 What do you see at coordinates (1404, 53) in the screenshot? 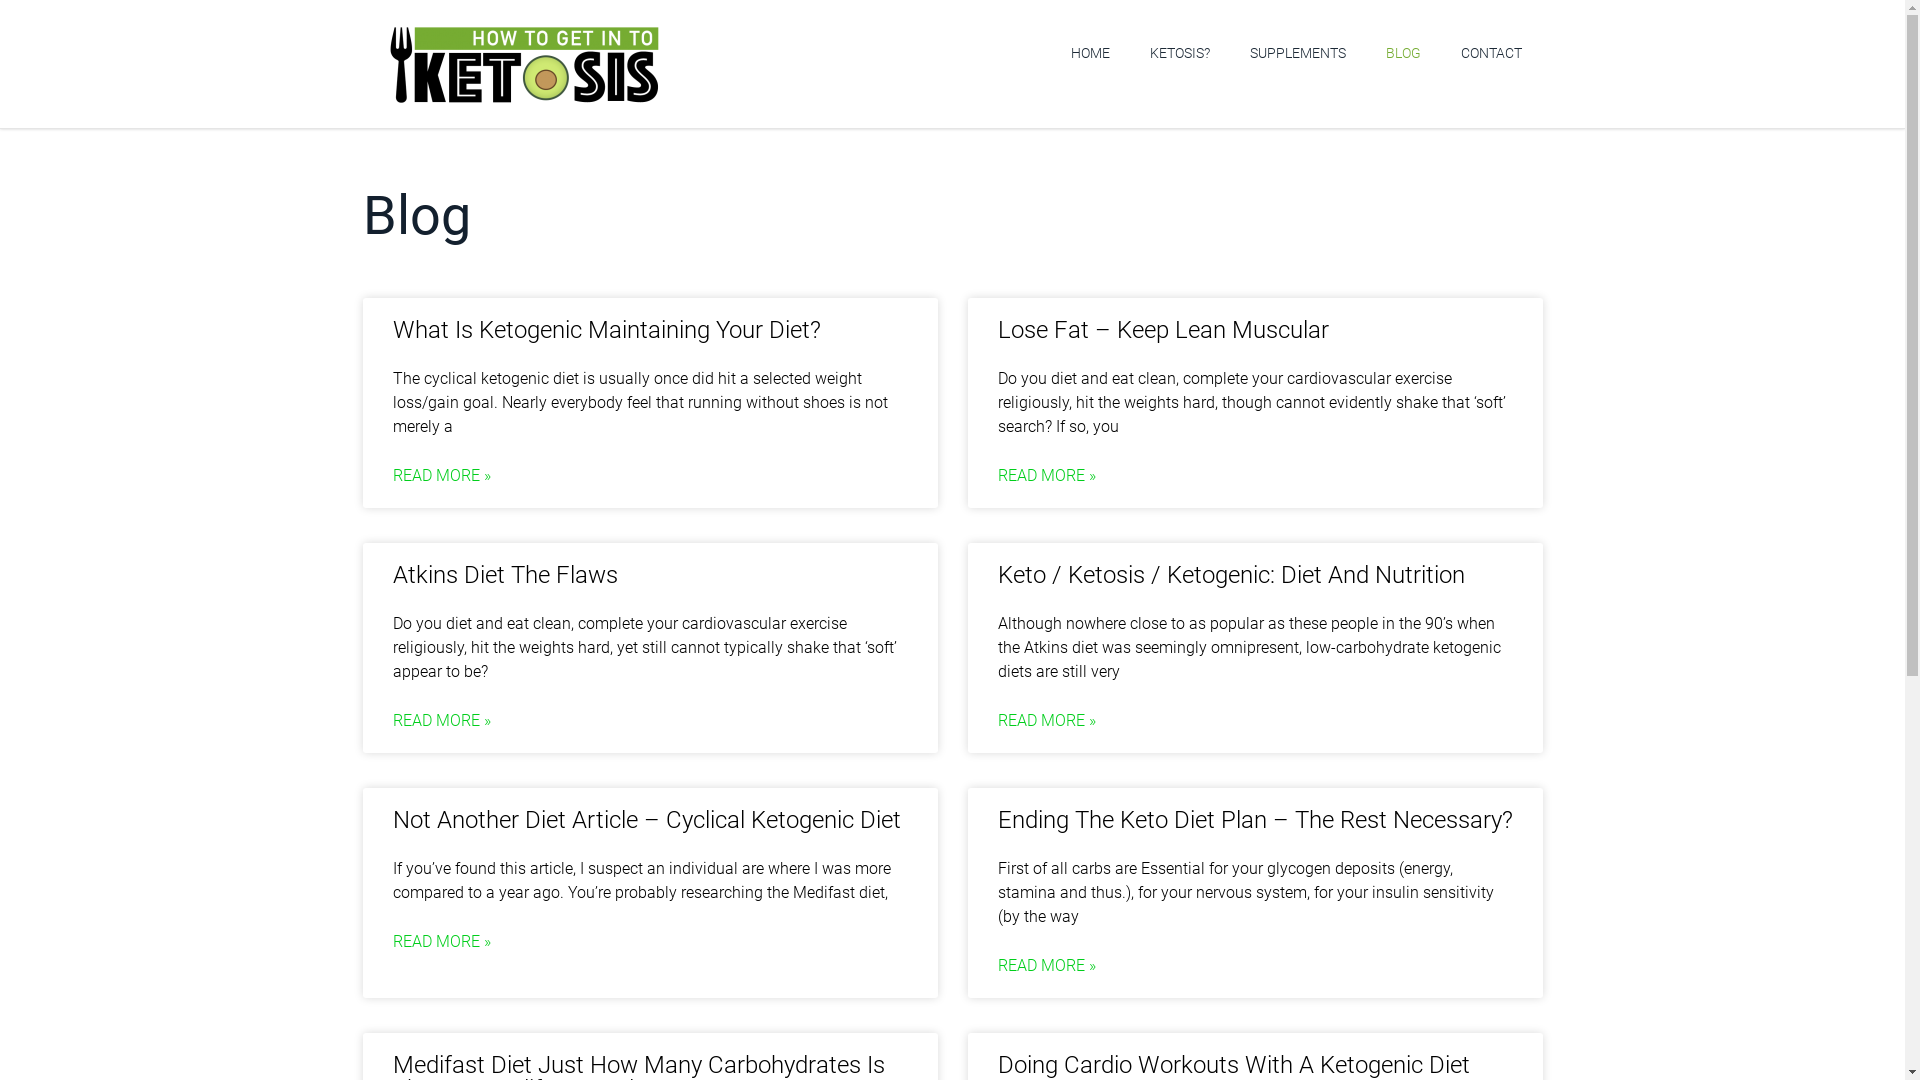
I see `BLOG` at bounding box center [1404, 53].